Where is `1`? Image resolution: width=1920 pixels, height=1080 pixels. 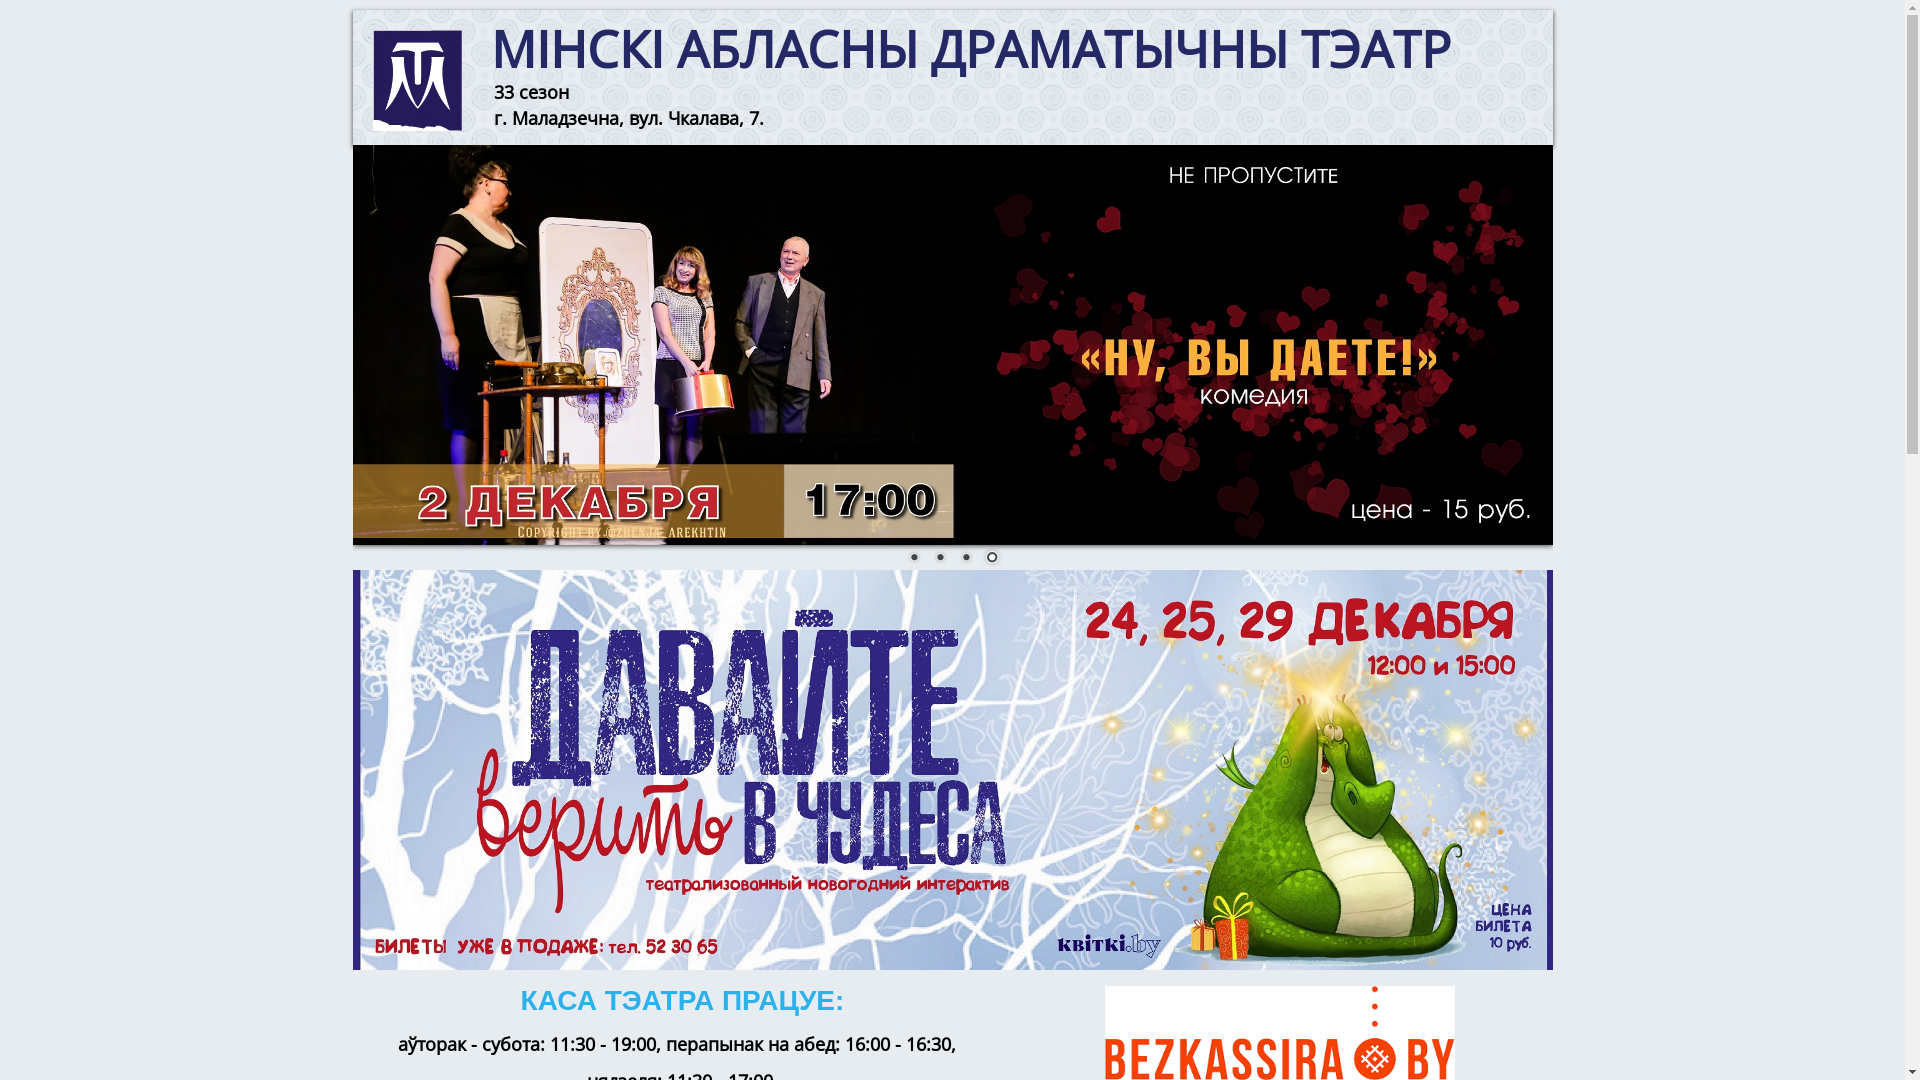 1 is located at coordinates (913, 559).